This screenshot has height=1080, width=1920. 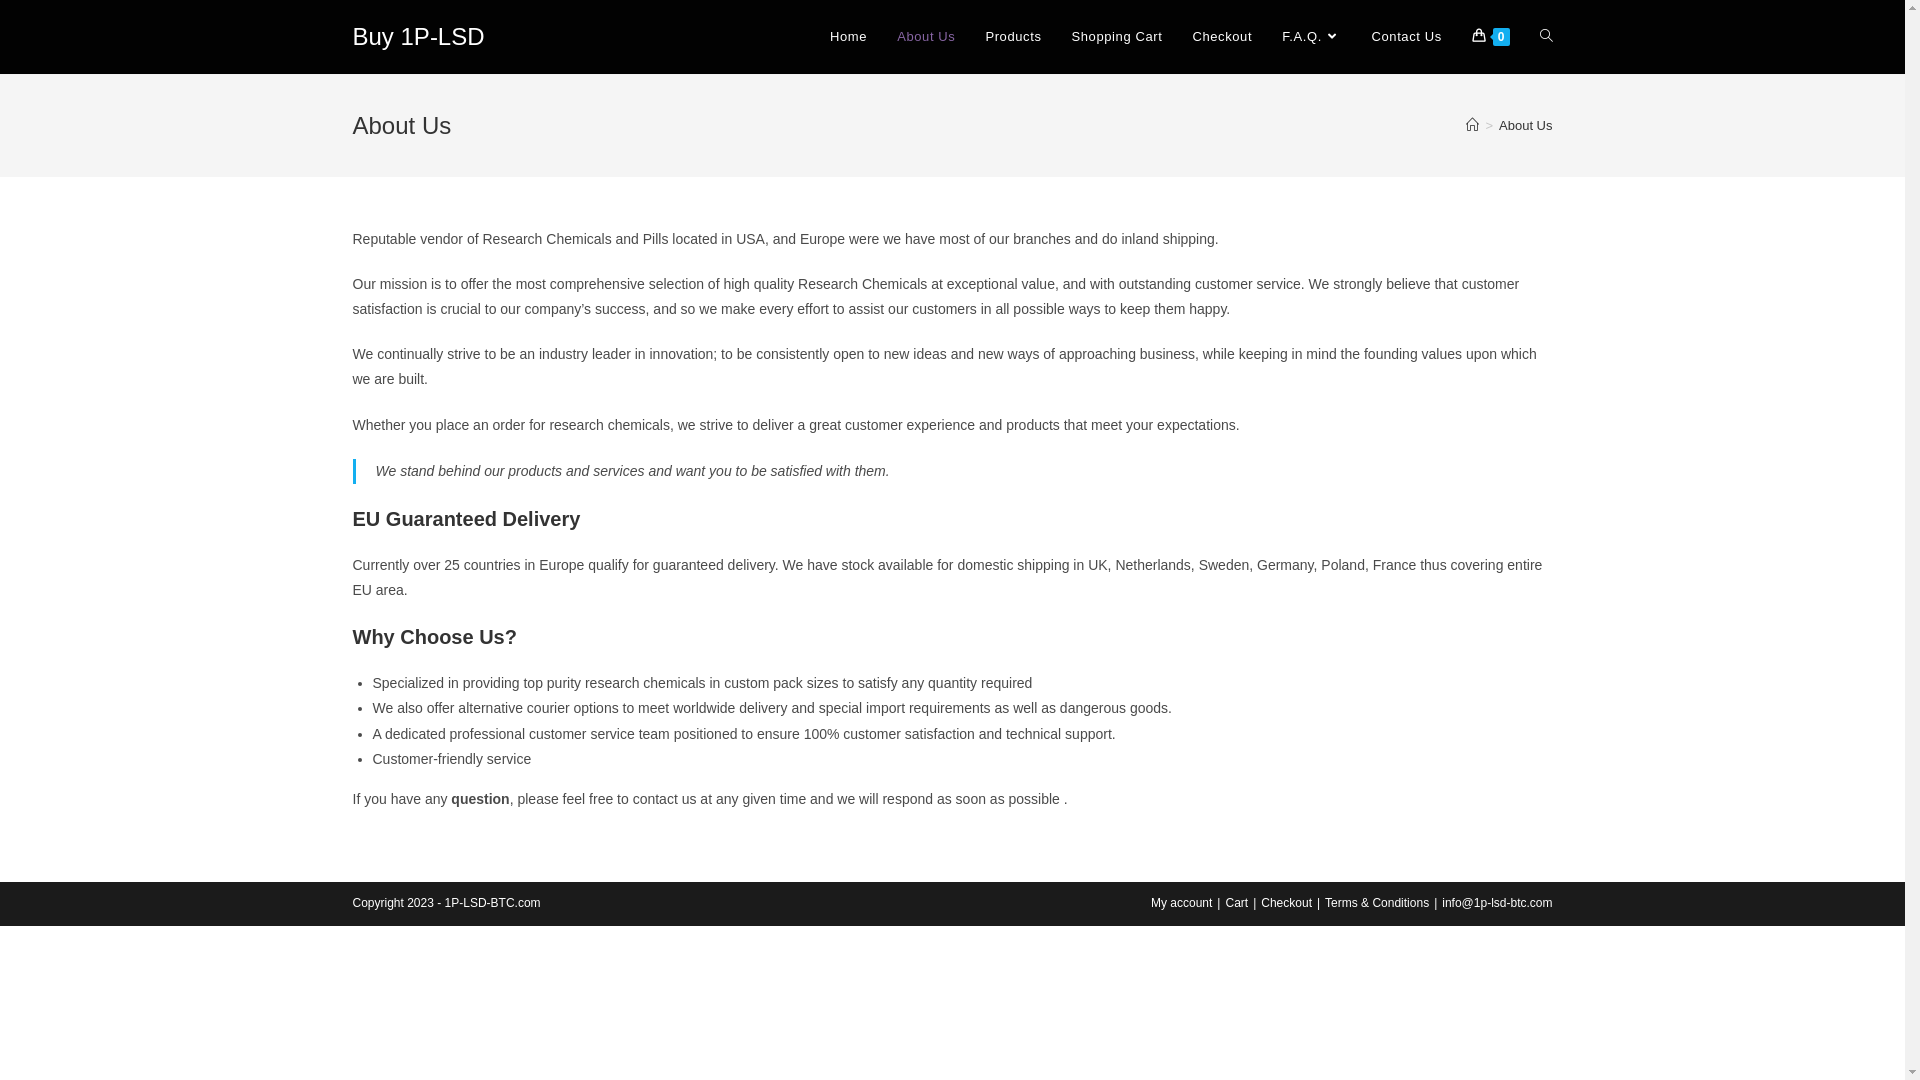 I want to click on Checkout, so click(x=1286, y=903).